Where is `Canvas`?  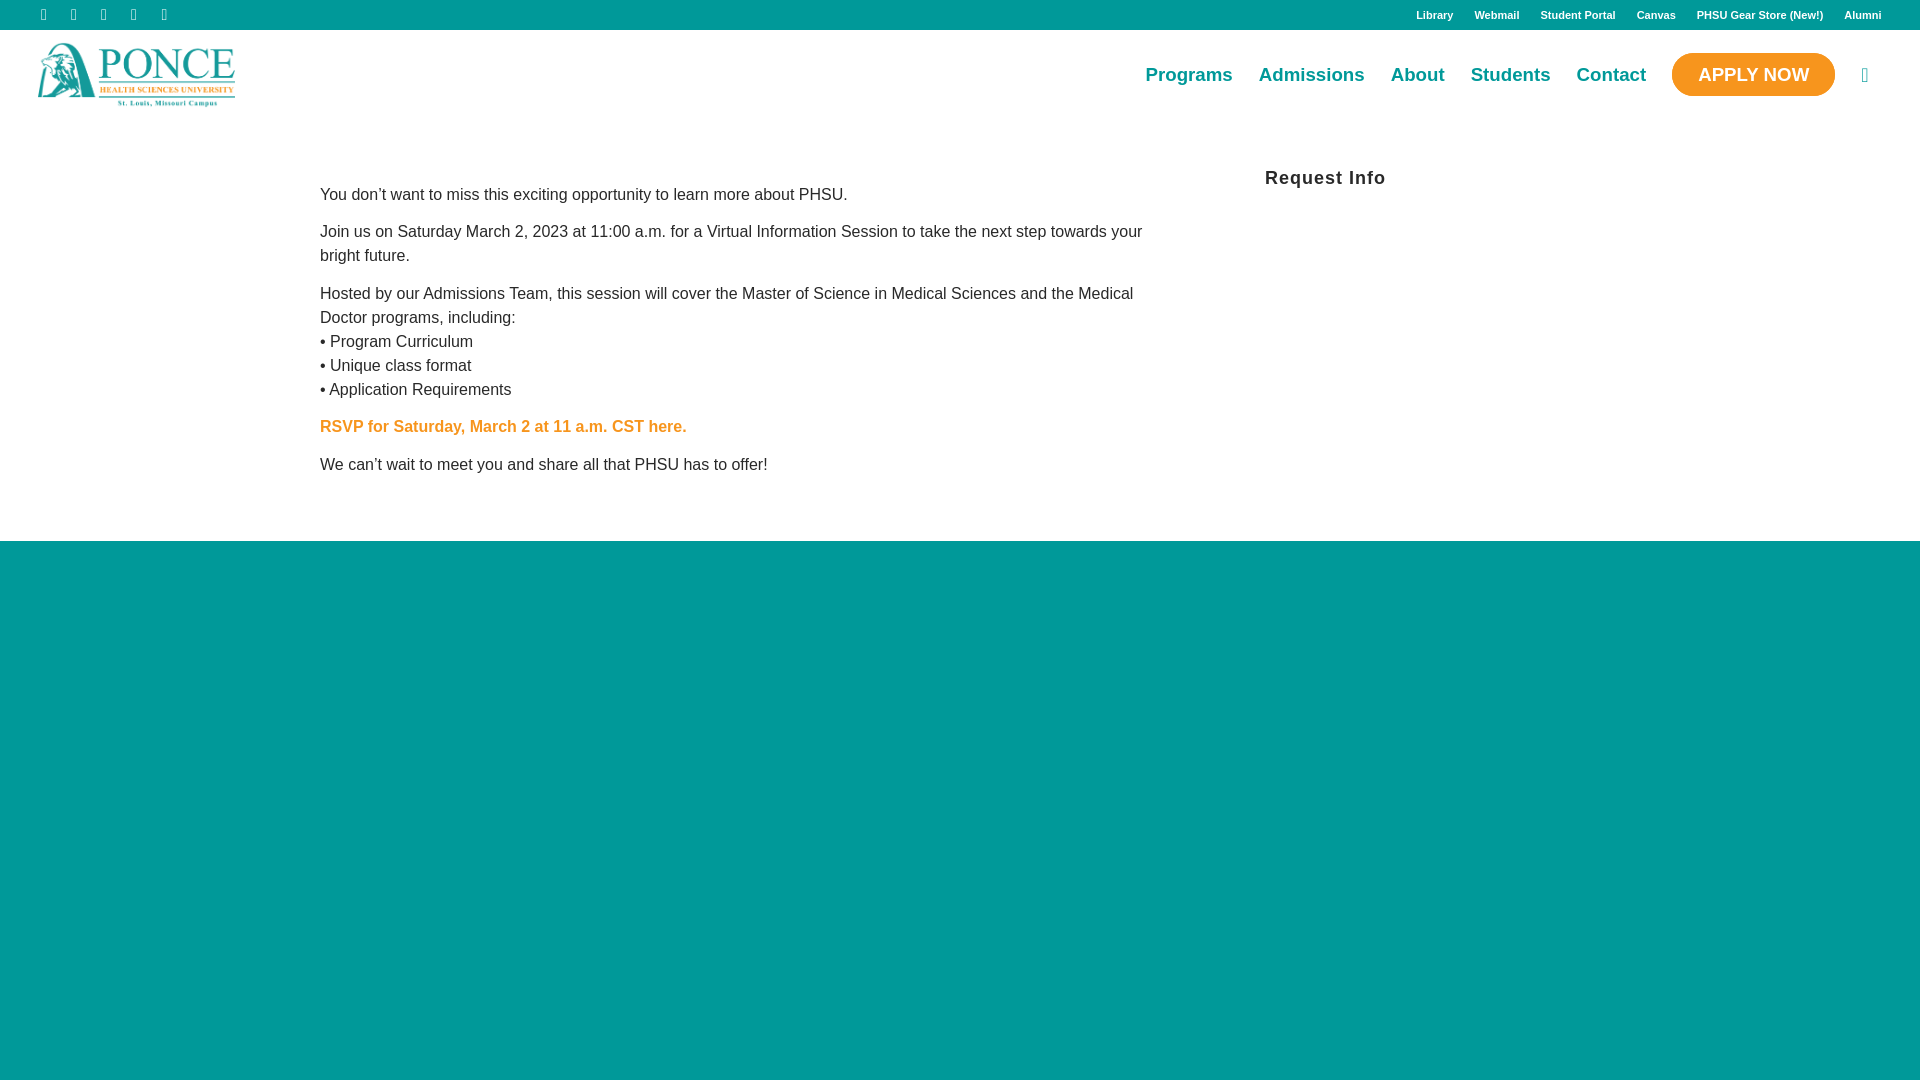
Canvas is located at coordinates (1656, 15).